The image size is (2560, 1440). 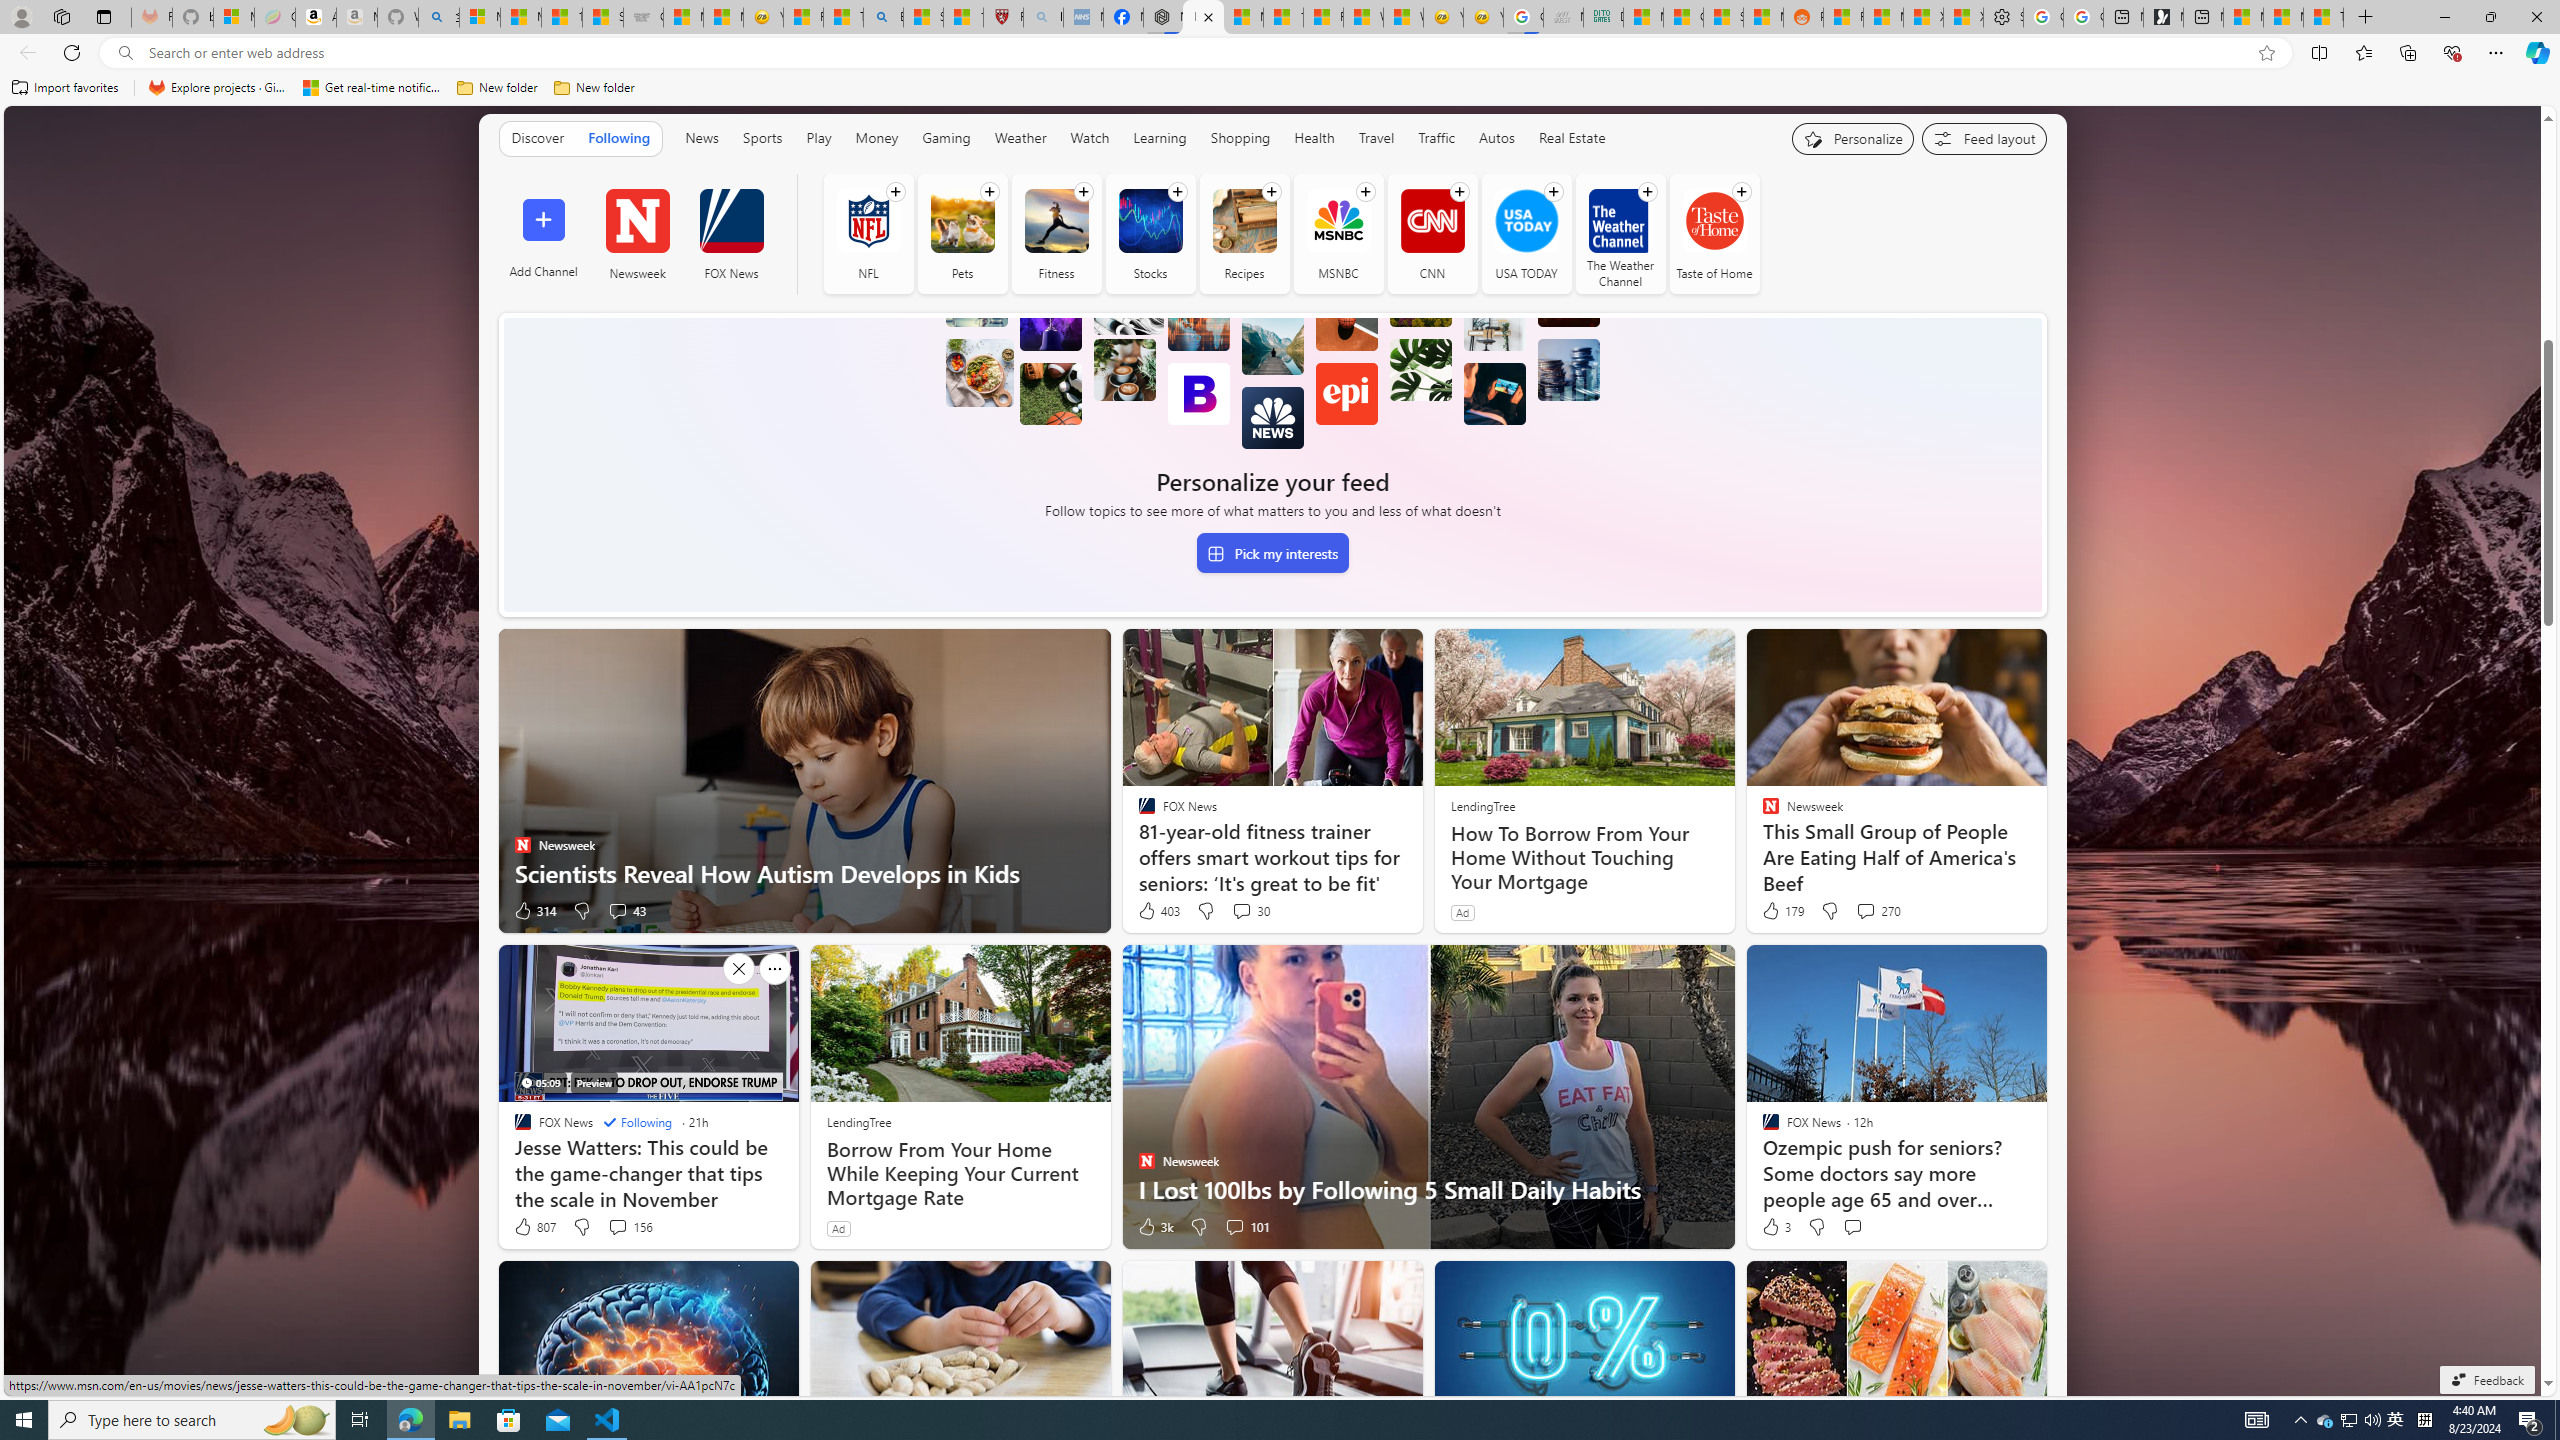 What do you see at coordinates (1234, 1226) in the screenshot?
I see `View comments 101 Comment` at bounding box center [1234, 1226].